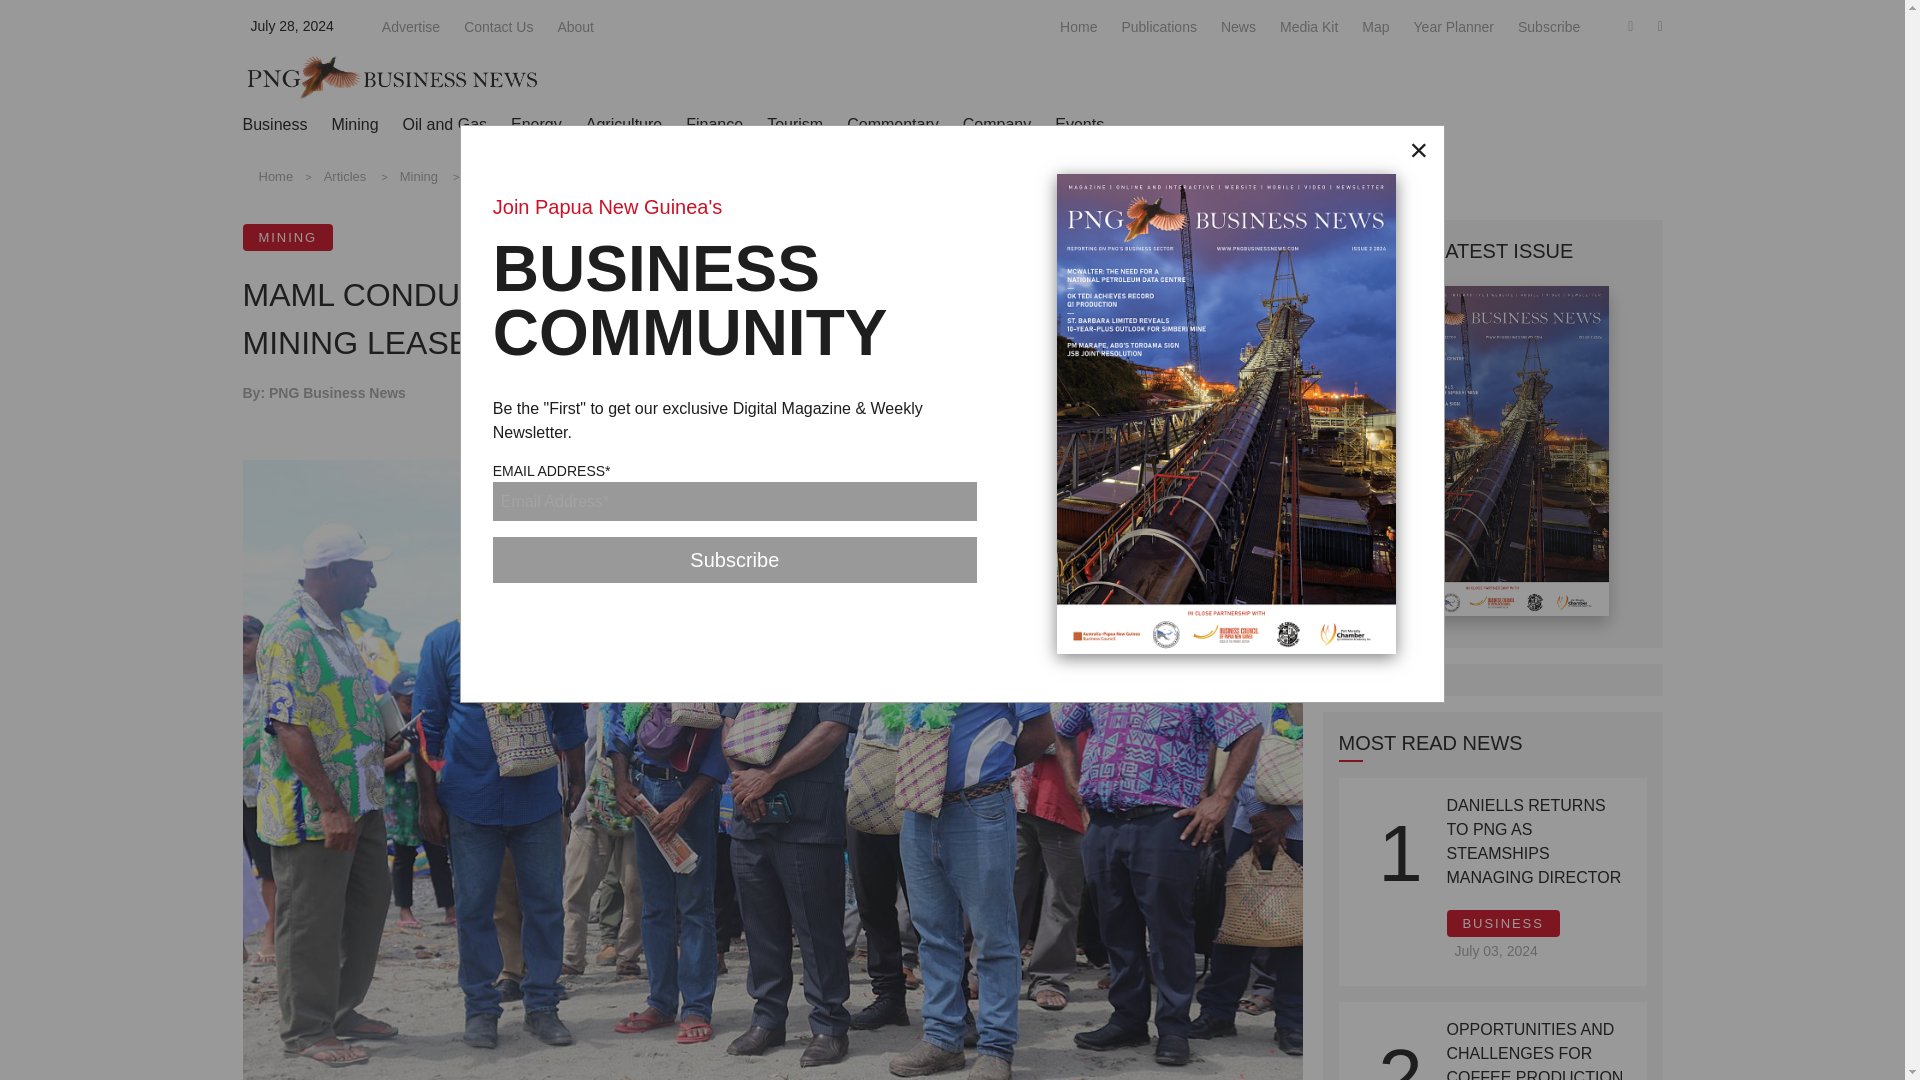 The image size is (1920, 1080). What do you see at coordinates (536, 124) in the screenshot?
I see `Energy` at bounding box center [536, 124].